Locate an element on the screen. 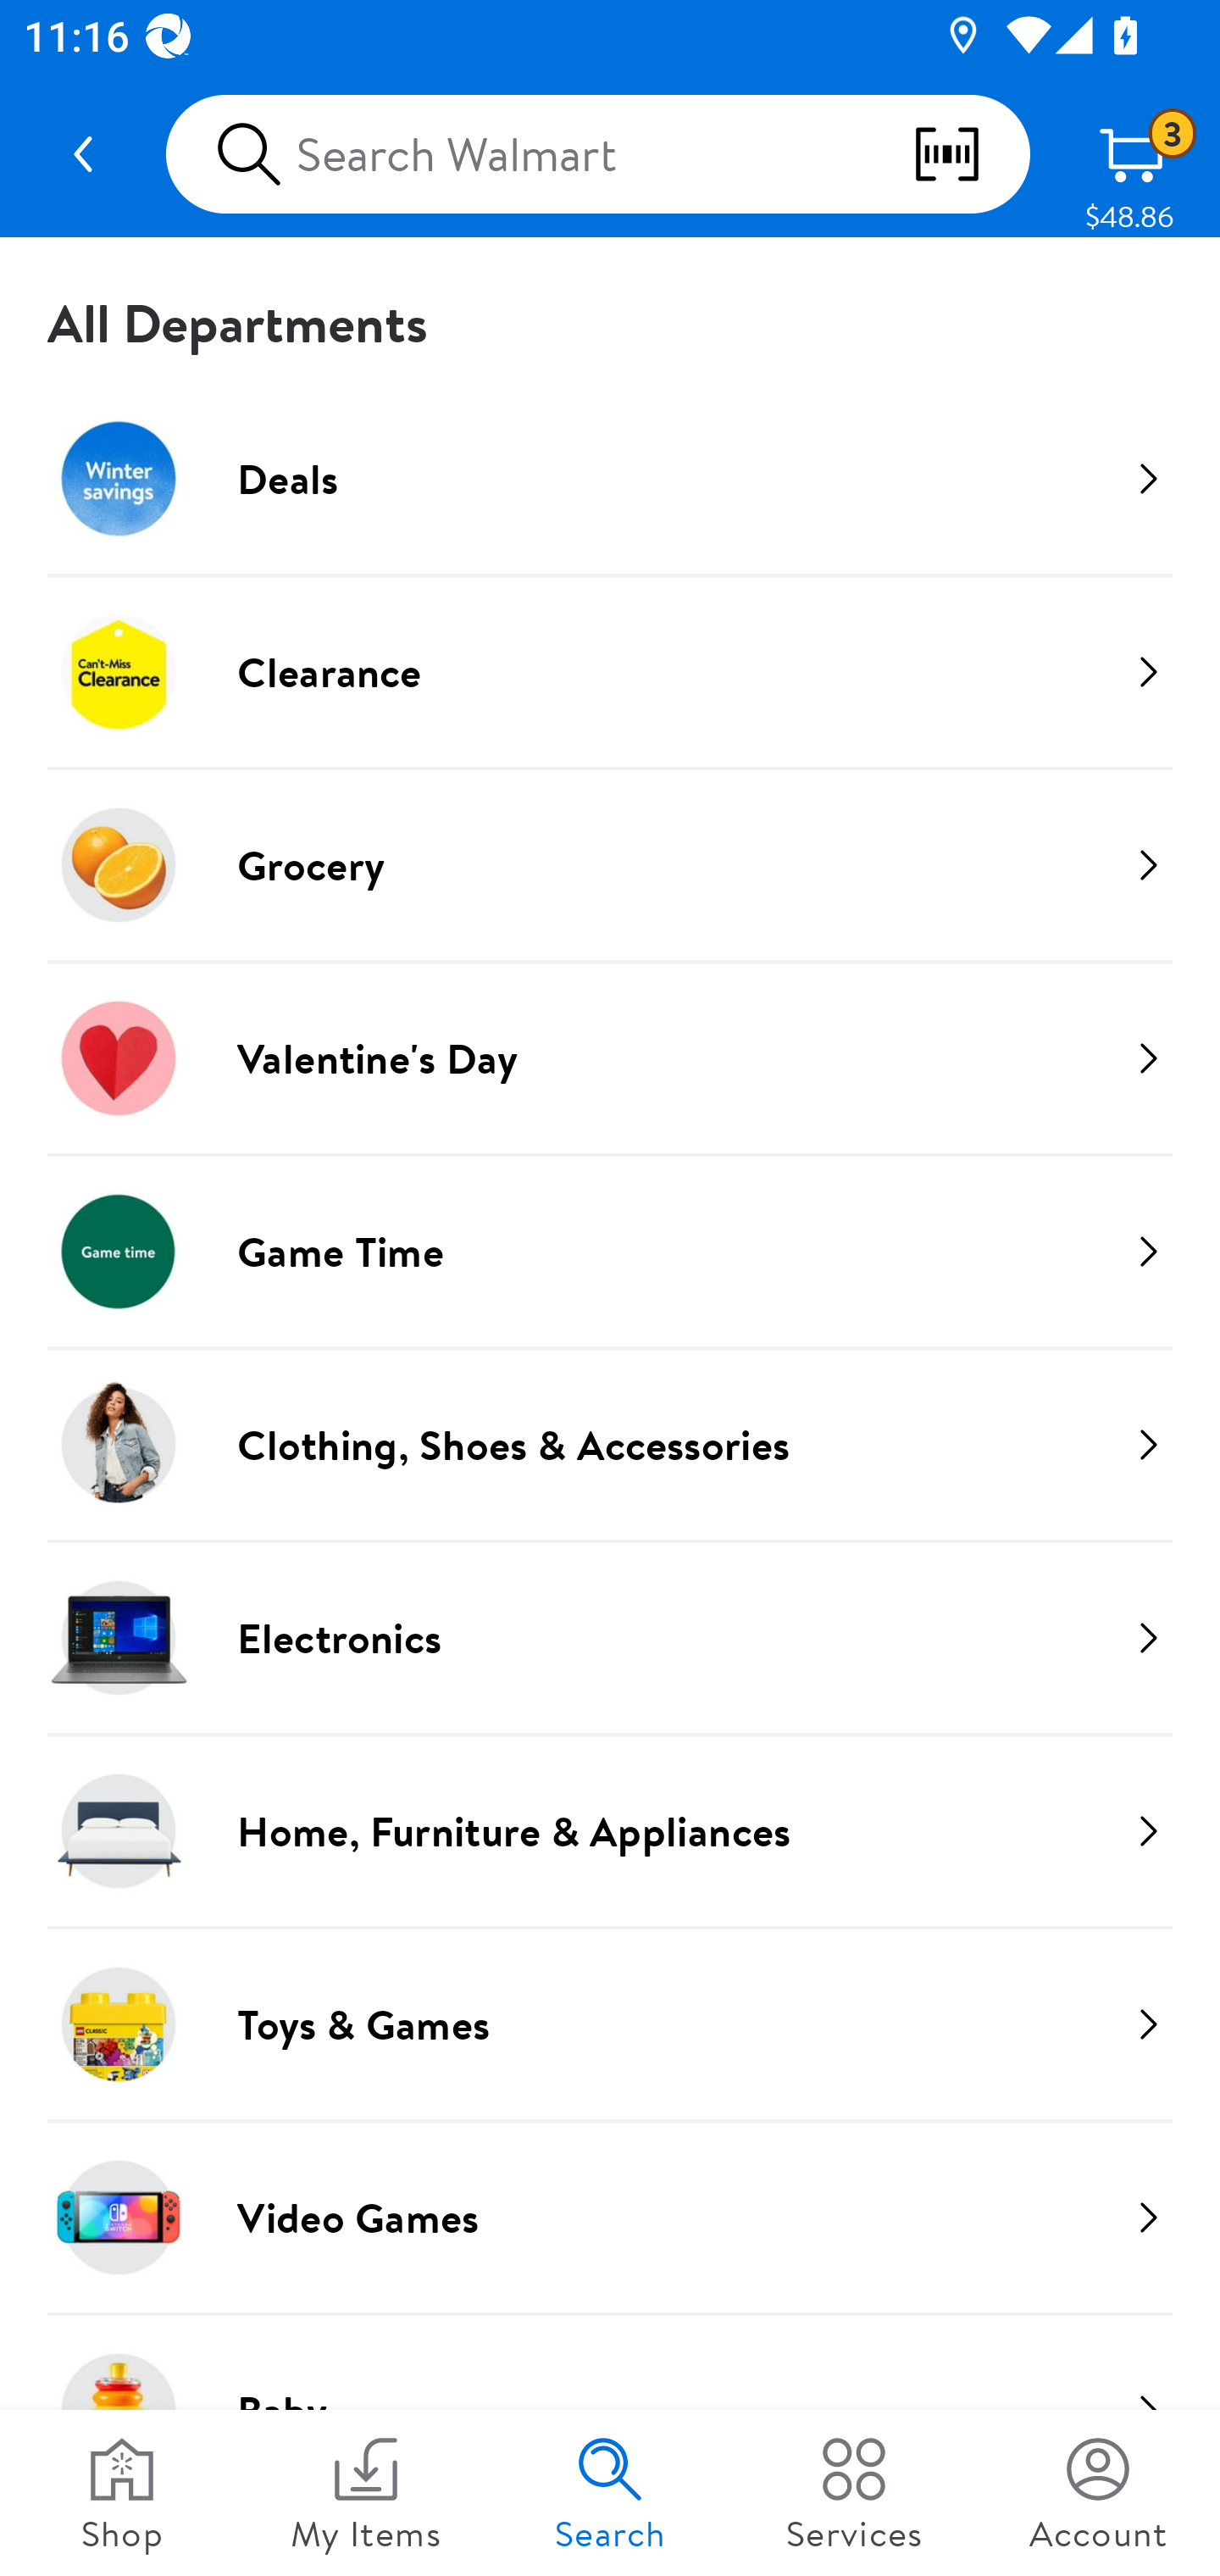 This screenshot has height=2576, width=1220. Search Walmart scan barcodes qr codes and more is located at coordinates (597, 154).